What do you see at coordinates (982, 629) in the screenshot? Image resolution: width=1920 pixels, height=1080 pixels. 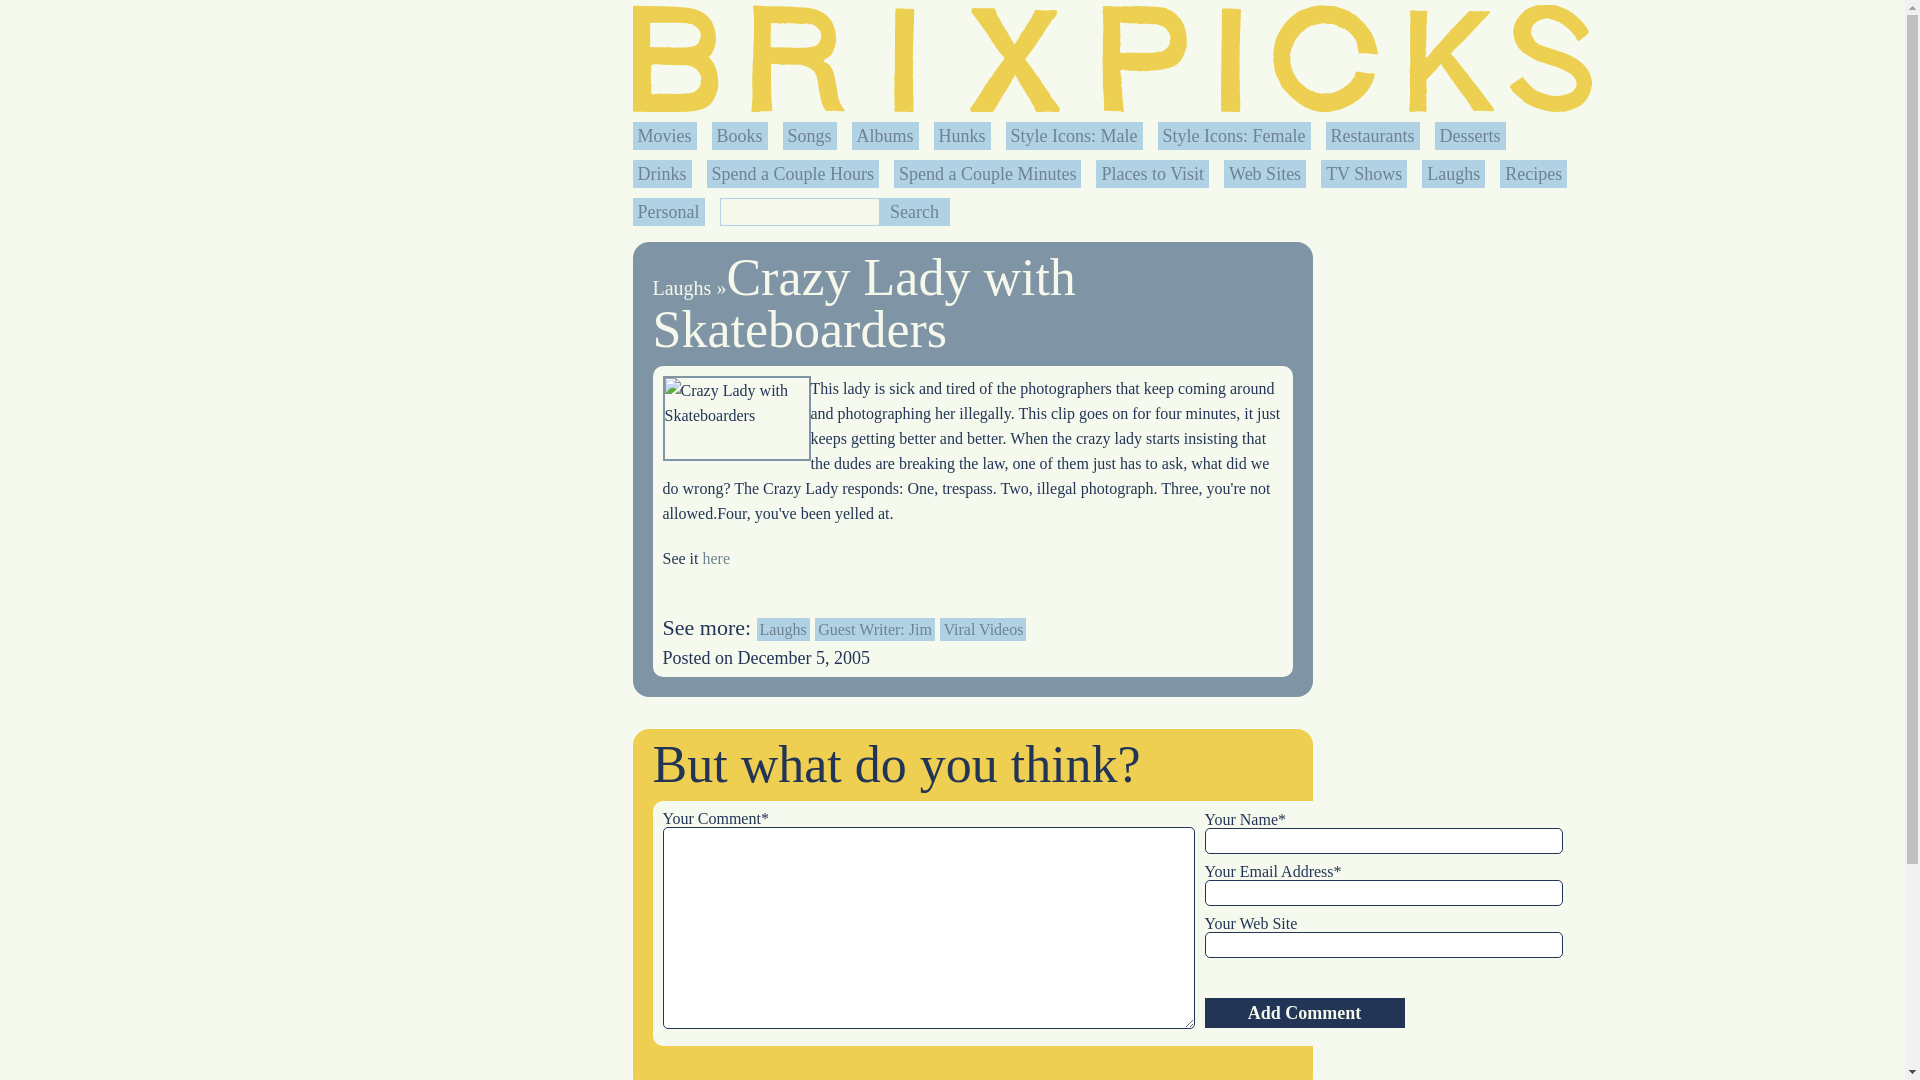 I see `Viral Videos` at bounding box center [982, 629].